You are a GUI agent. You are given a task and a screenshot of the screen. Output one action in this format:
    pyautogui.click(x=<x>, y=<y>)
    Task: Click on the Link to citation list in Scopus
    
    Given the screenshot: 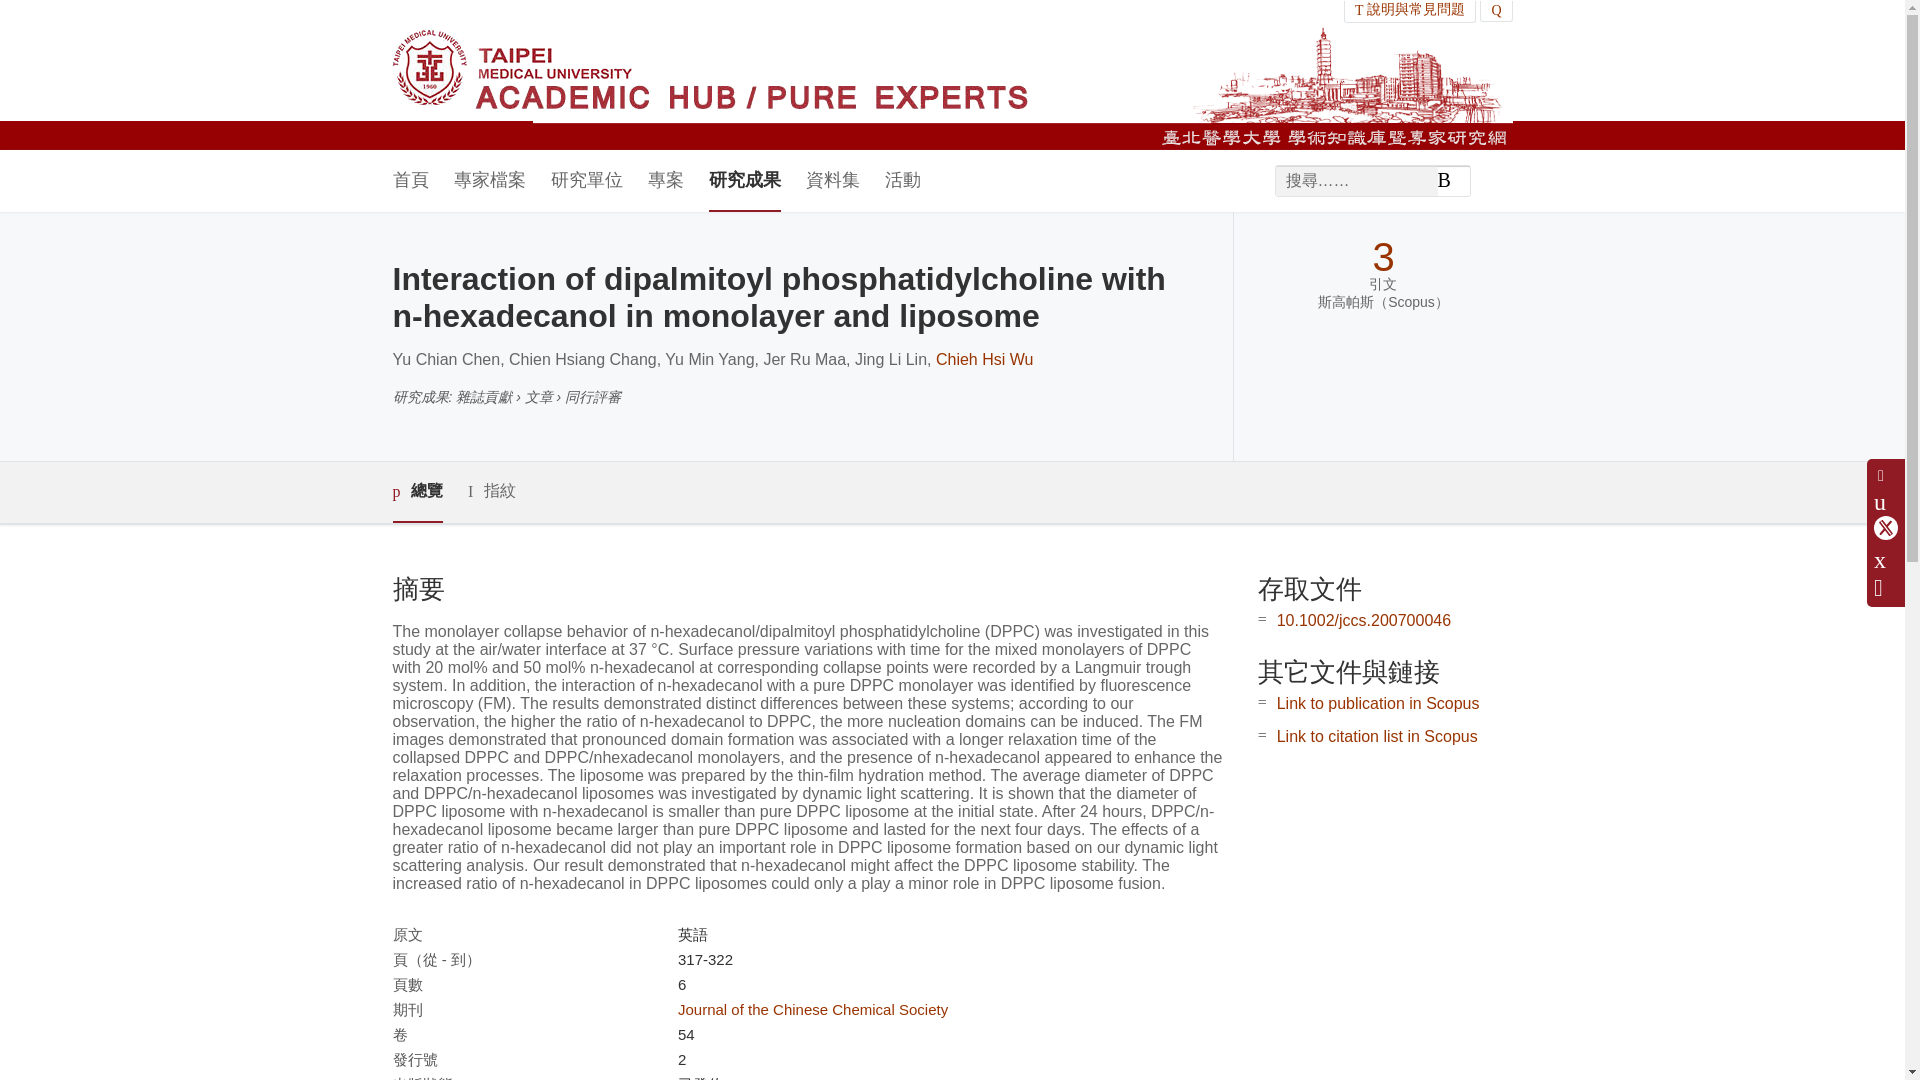 What is the action you would take?
    pyautogui.click(x=1377, y=736)
    